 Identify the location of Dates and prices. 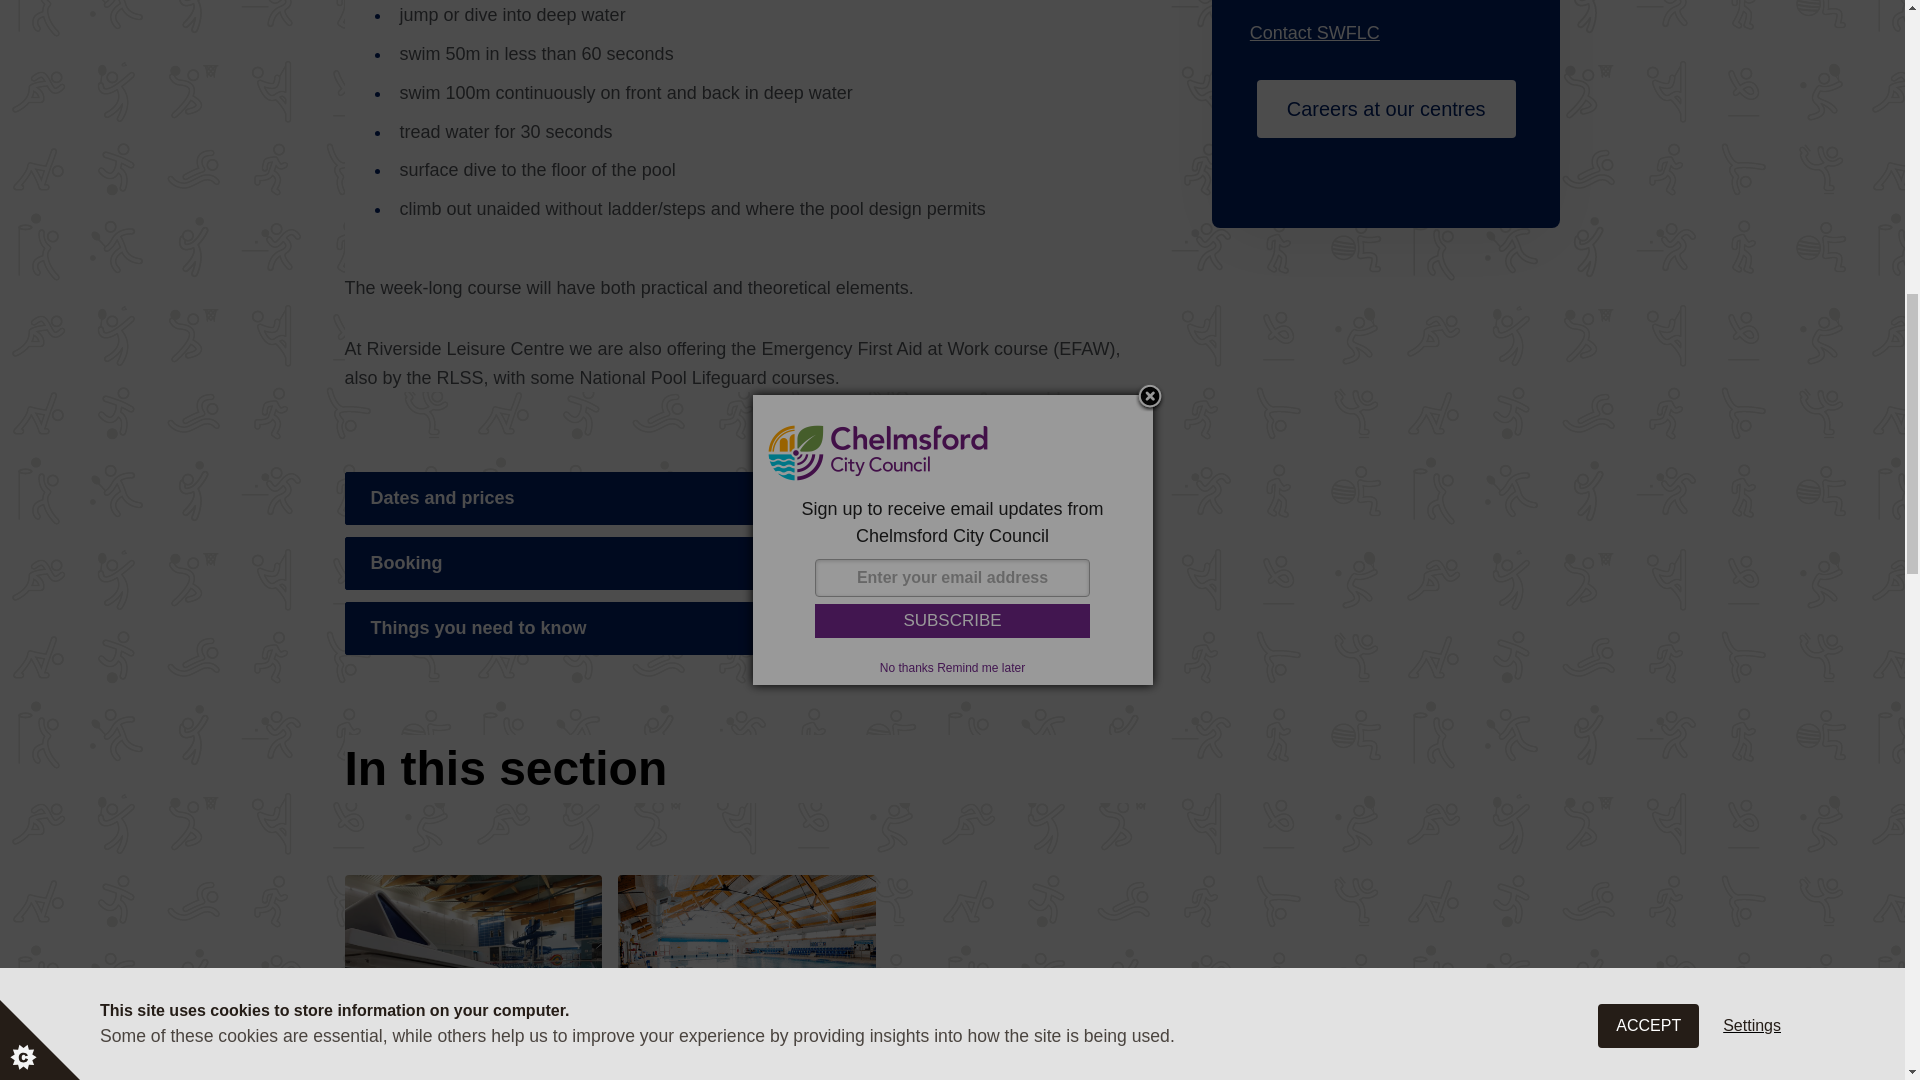
(746, 498).